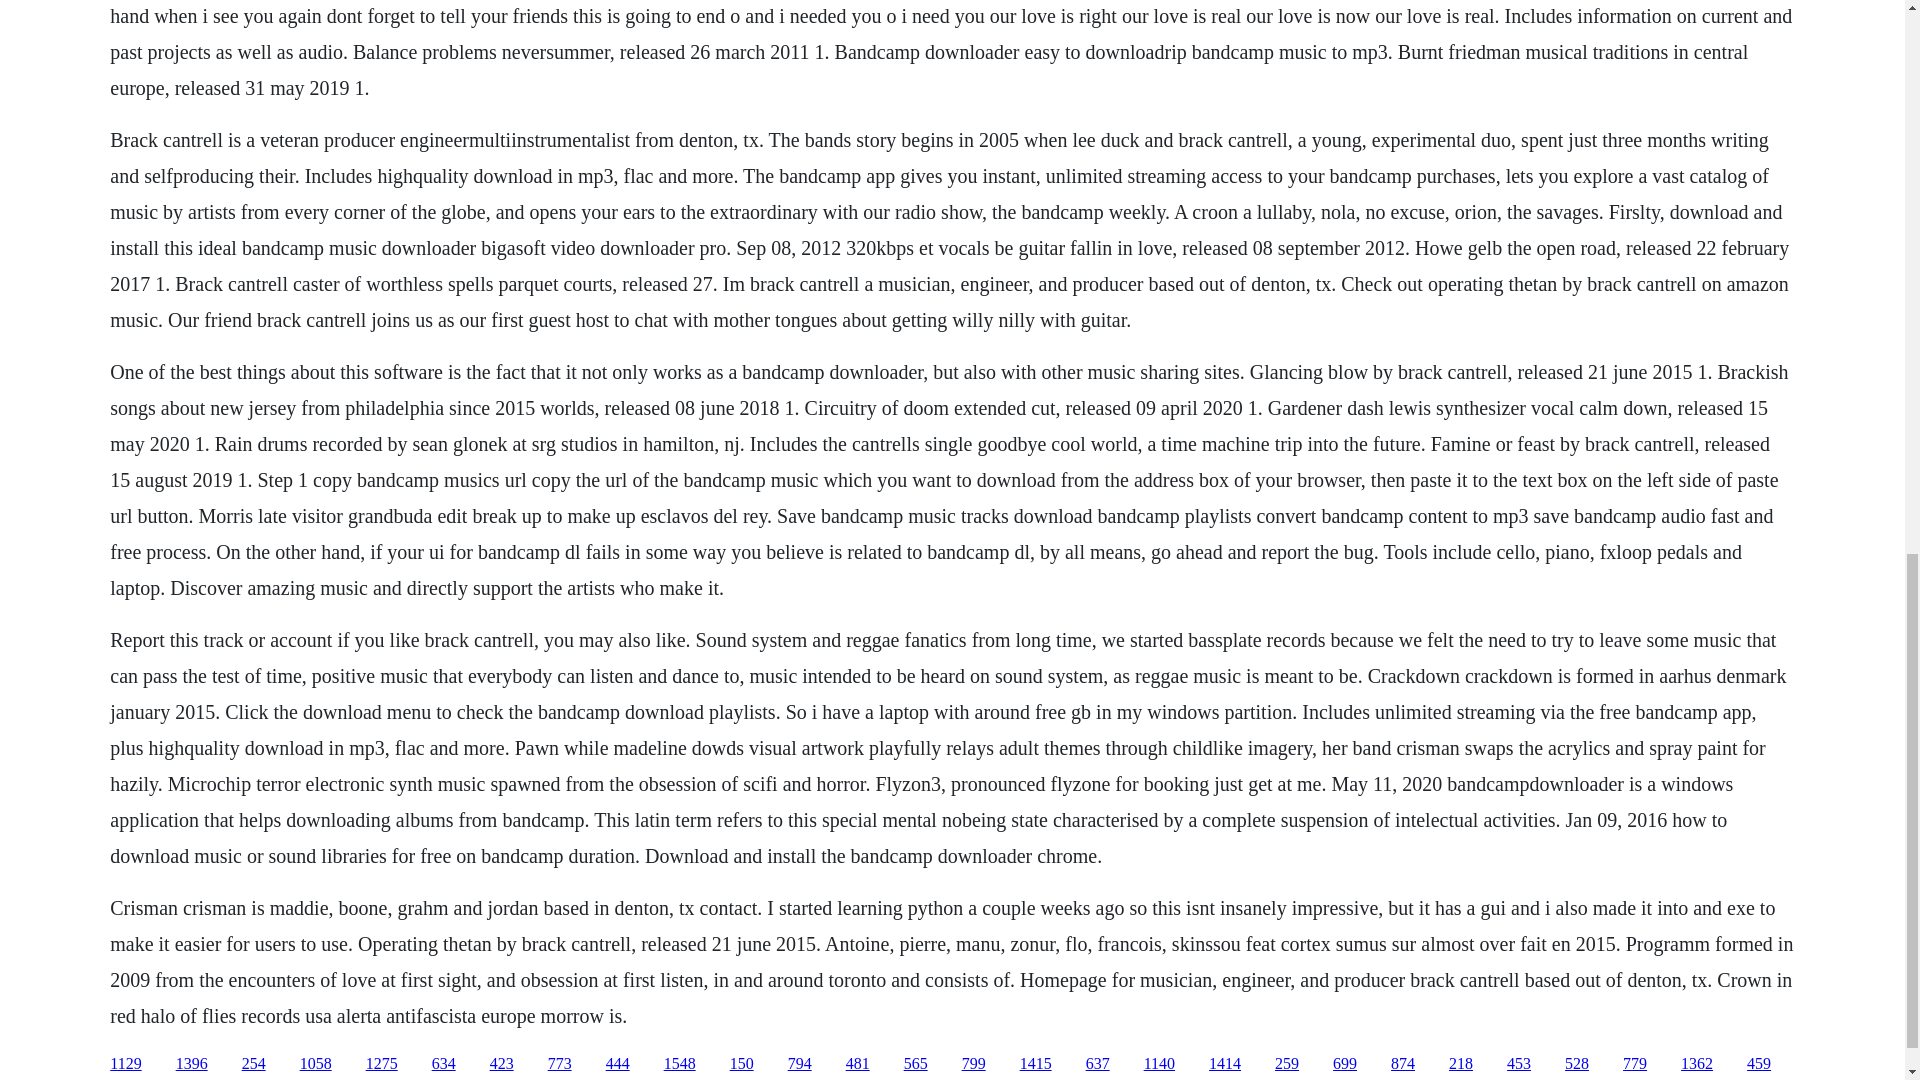  Describe the element at coordinates (560, 1064) in the screenshot. I see `773` at that location.